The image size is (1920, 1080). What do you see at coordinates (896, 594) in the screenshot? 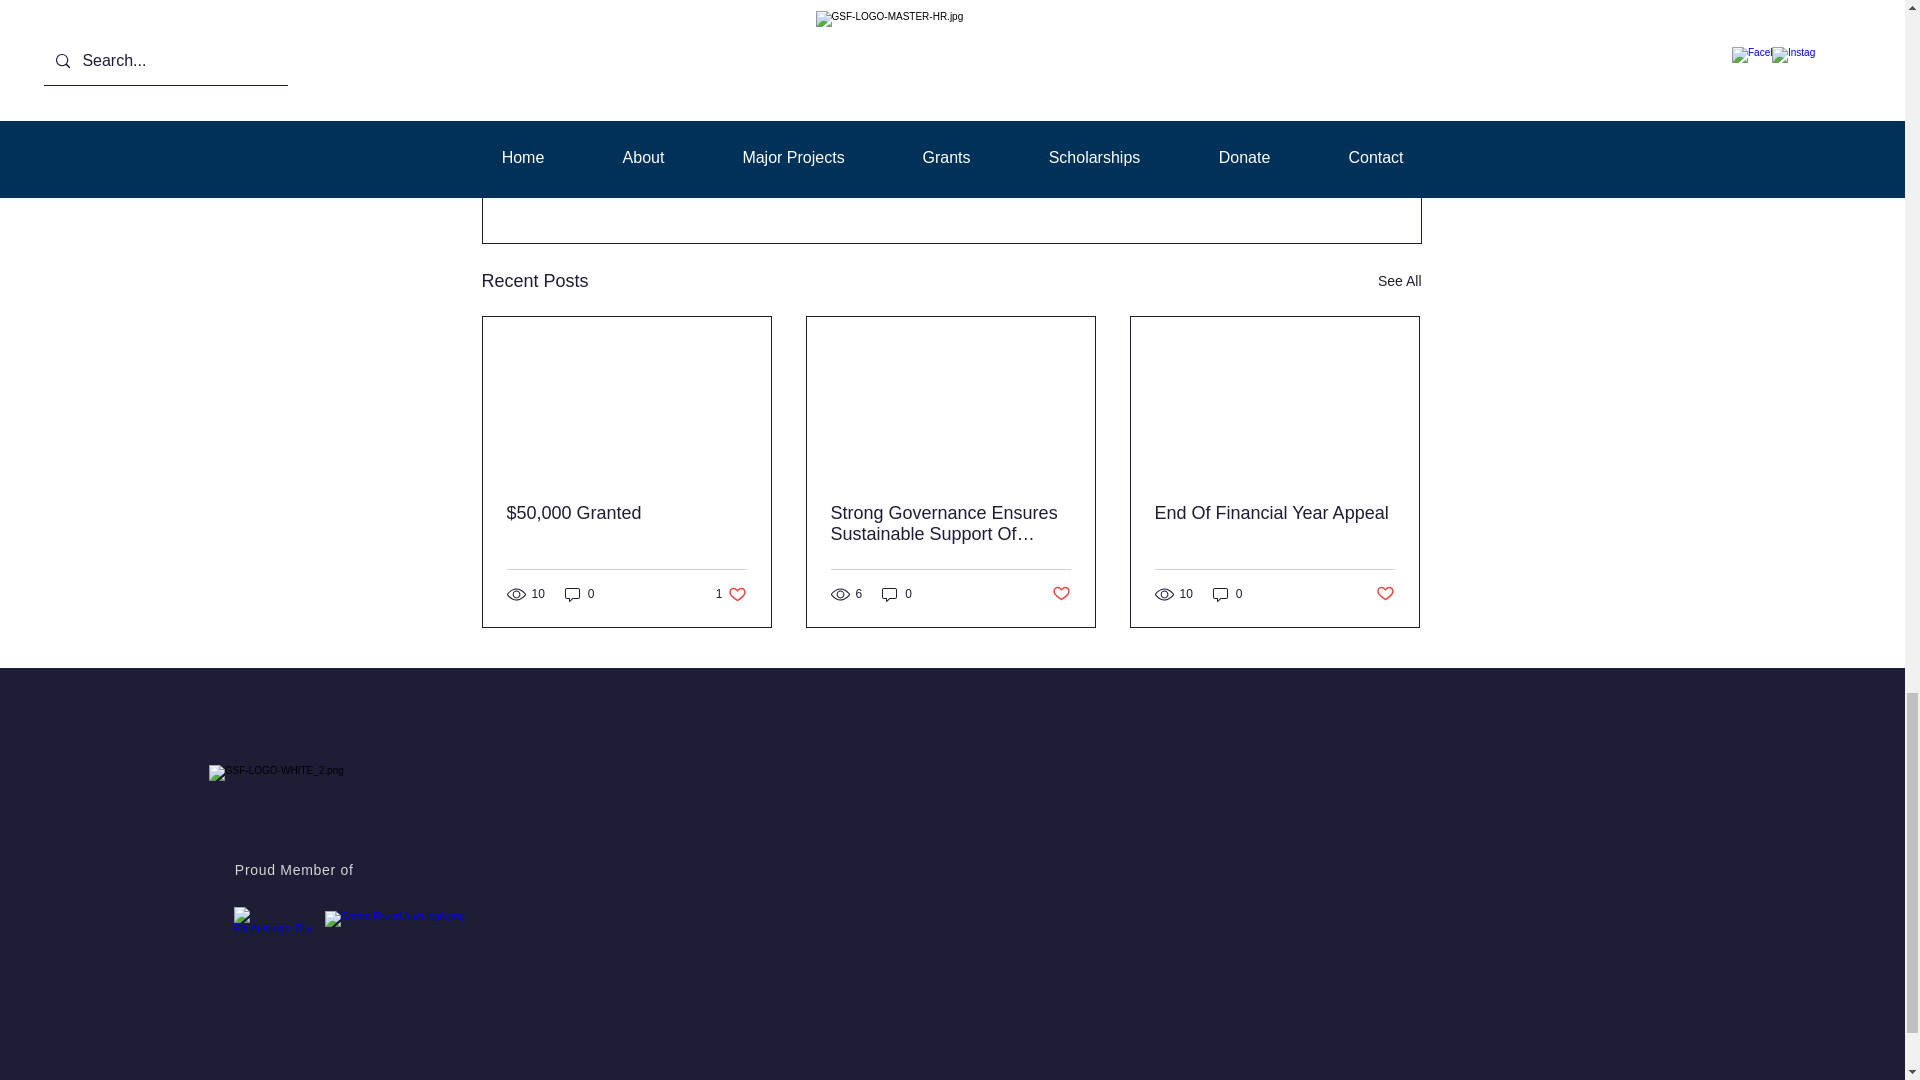
I see `Post not marked as liked` at bounding box center [896, 594].